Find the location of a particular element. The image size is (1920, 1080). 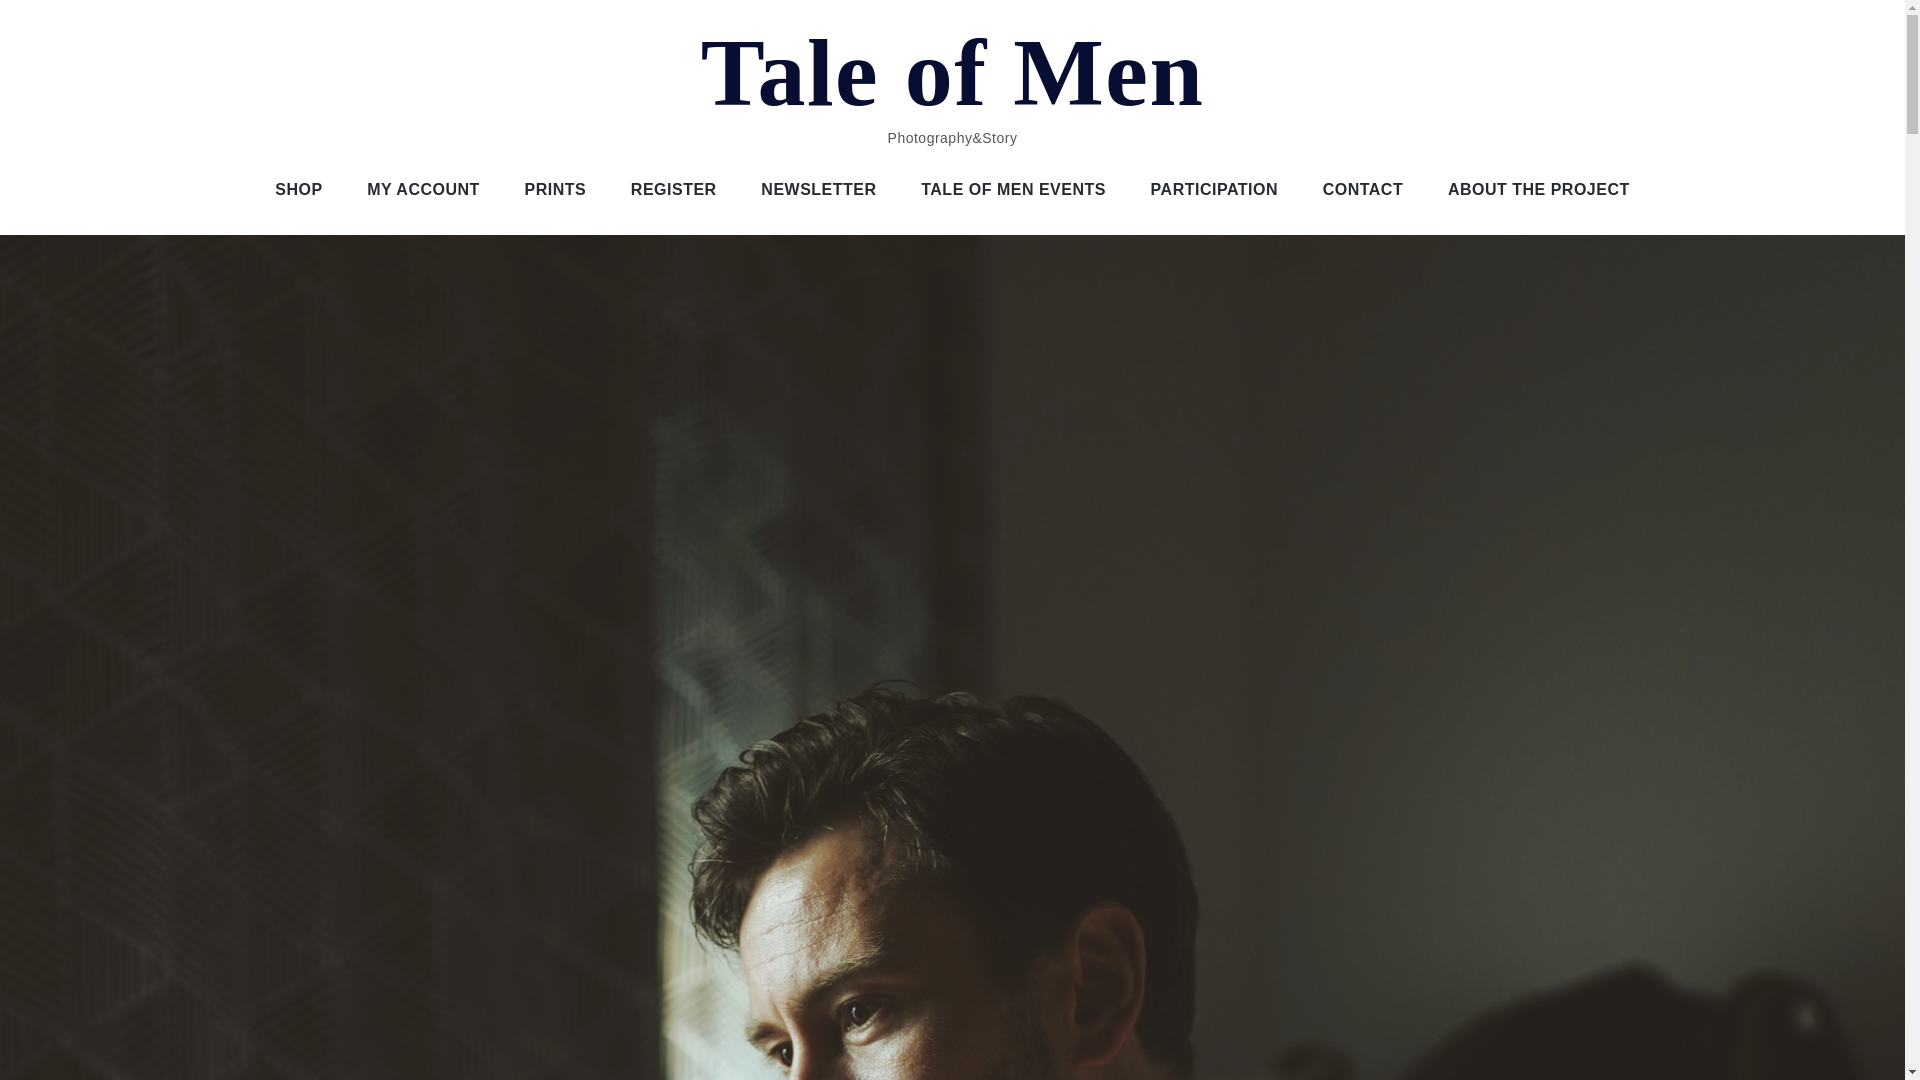

REGISTER is located at coordinates (674, 190).